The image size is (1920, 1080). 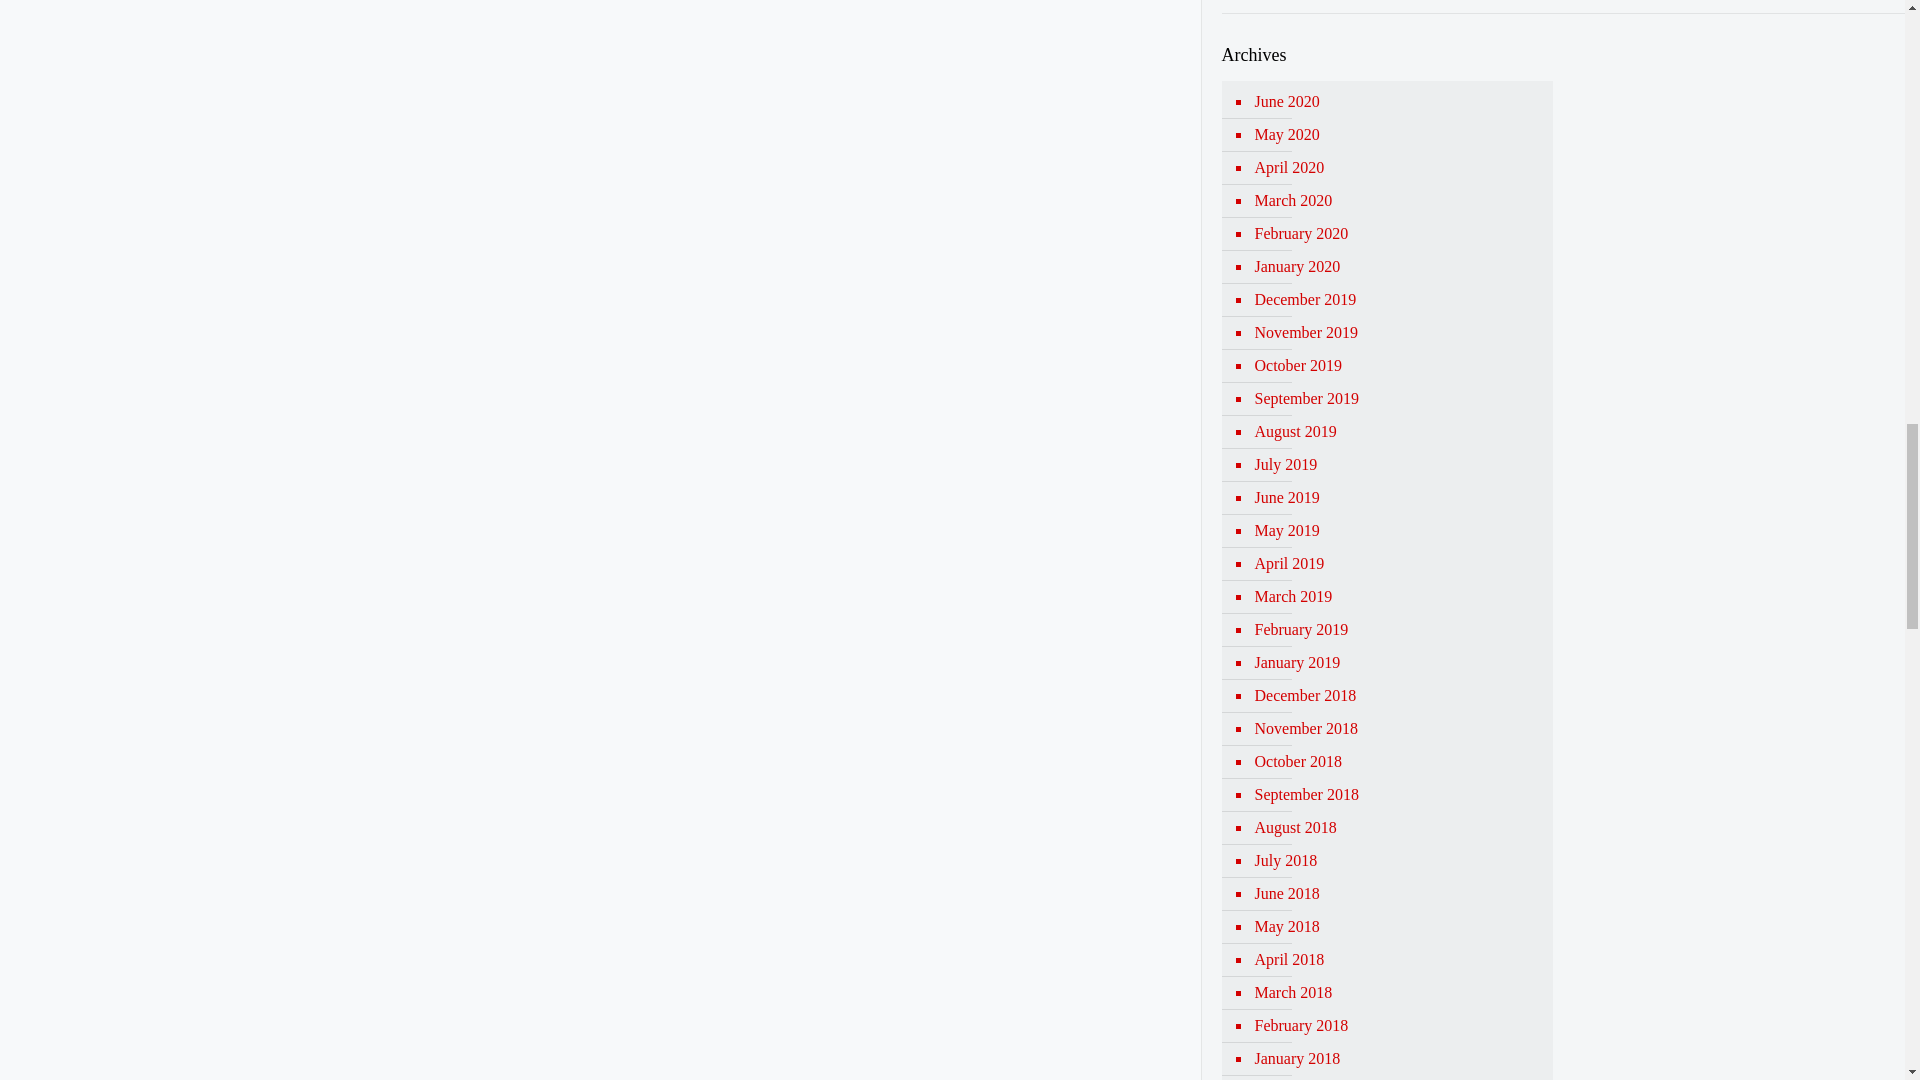 I want to click on June 2020, so click(x=1397, y=102).